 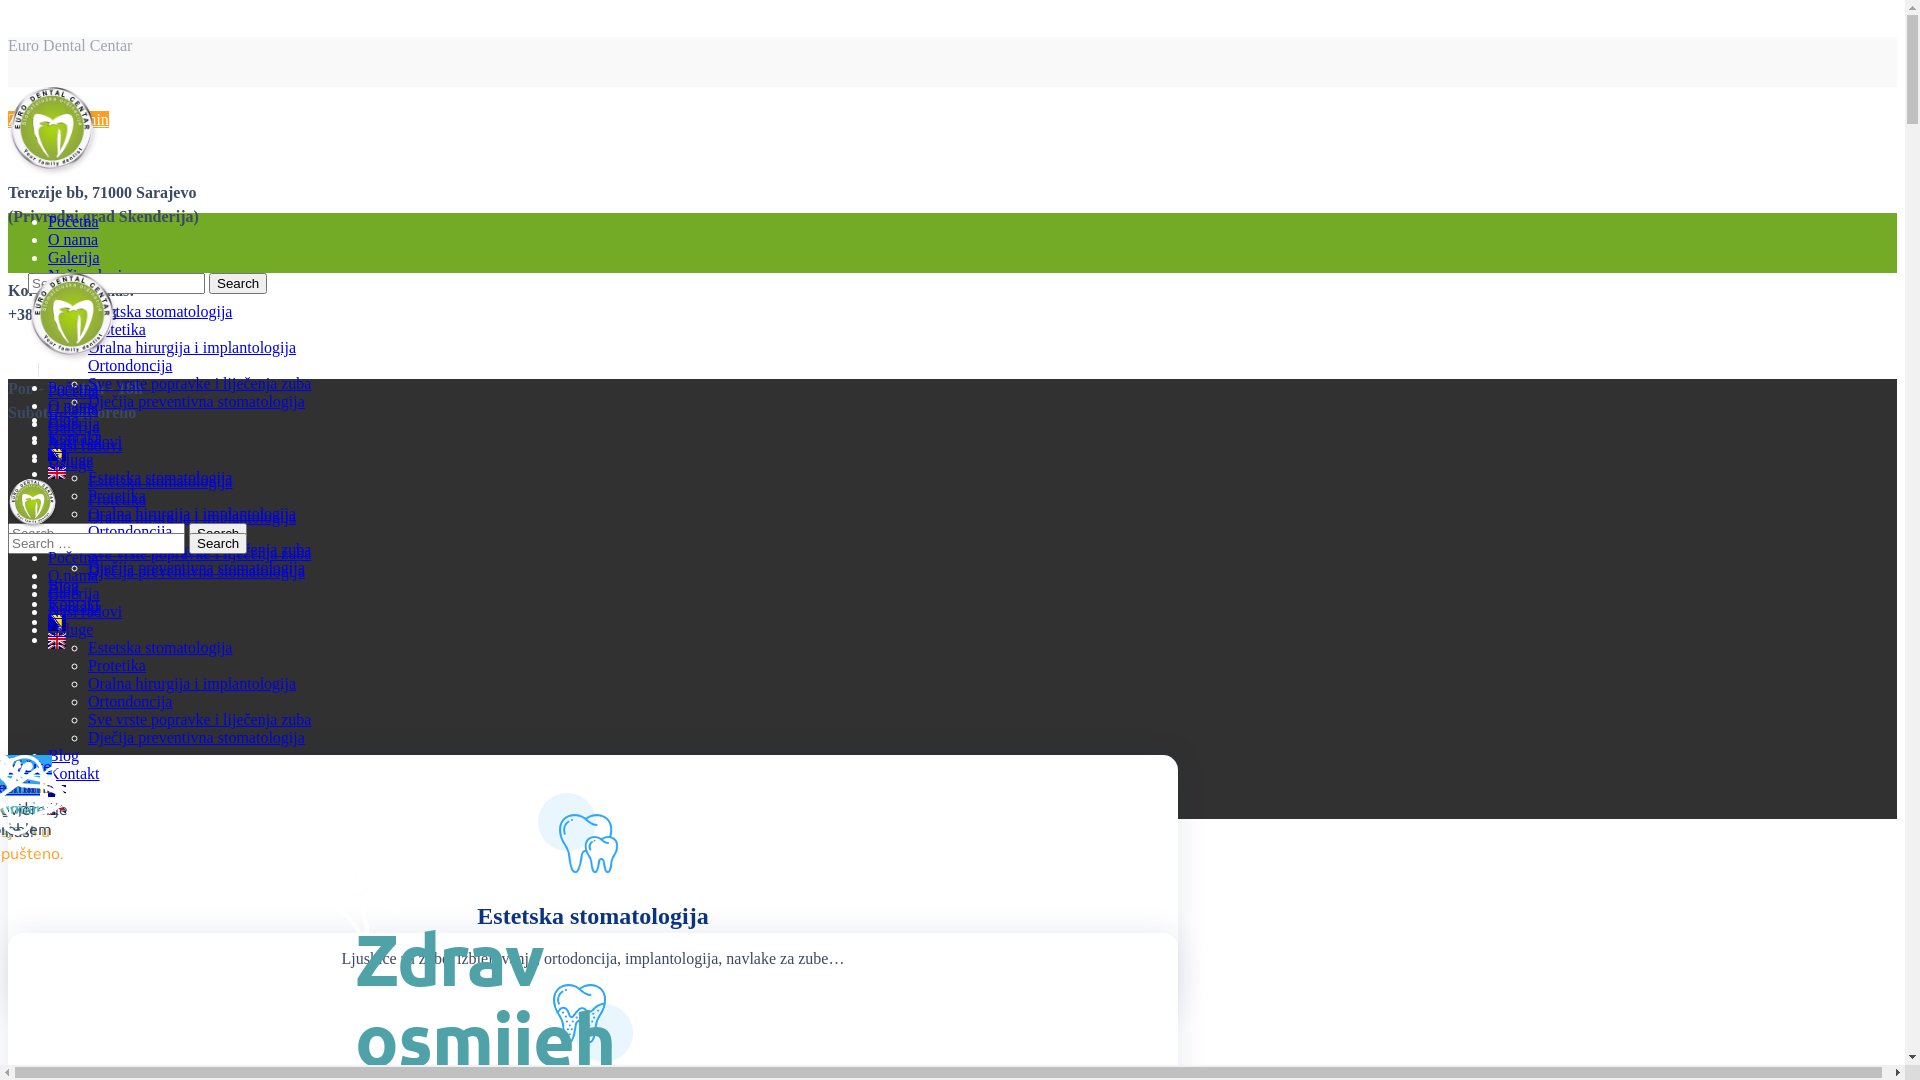 What do you see at coordinates (192, 514) in the screenshot?
I see `Oralna hirurgija i implantologija` at bounding box center [192, 514].